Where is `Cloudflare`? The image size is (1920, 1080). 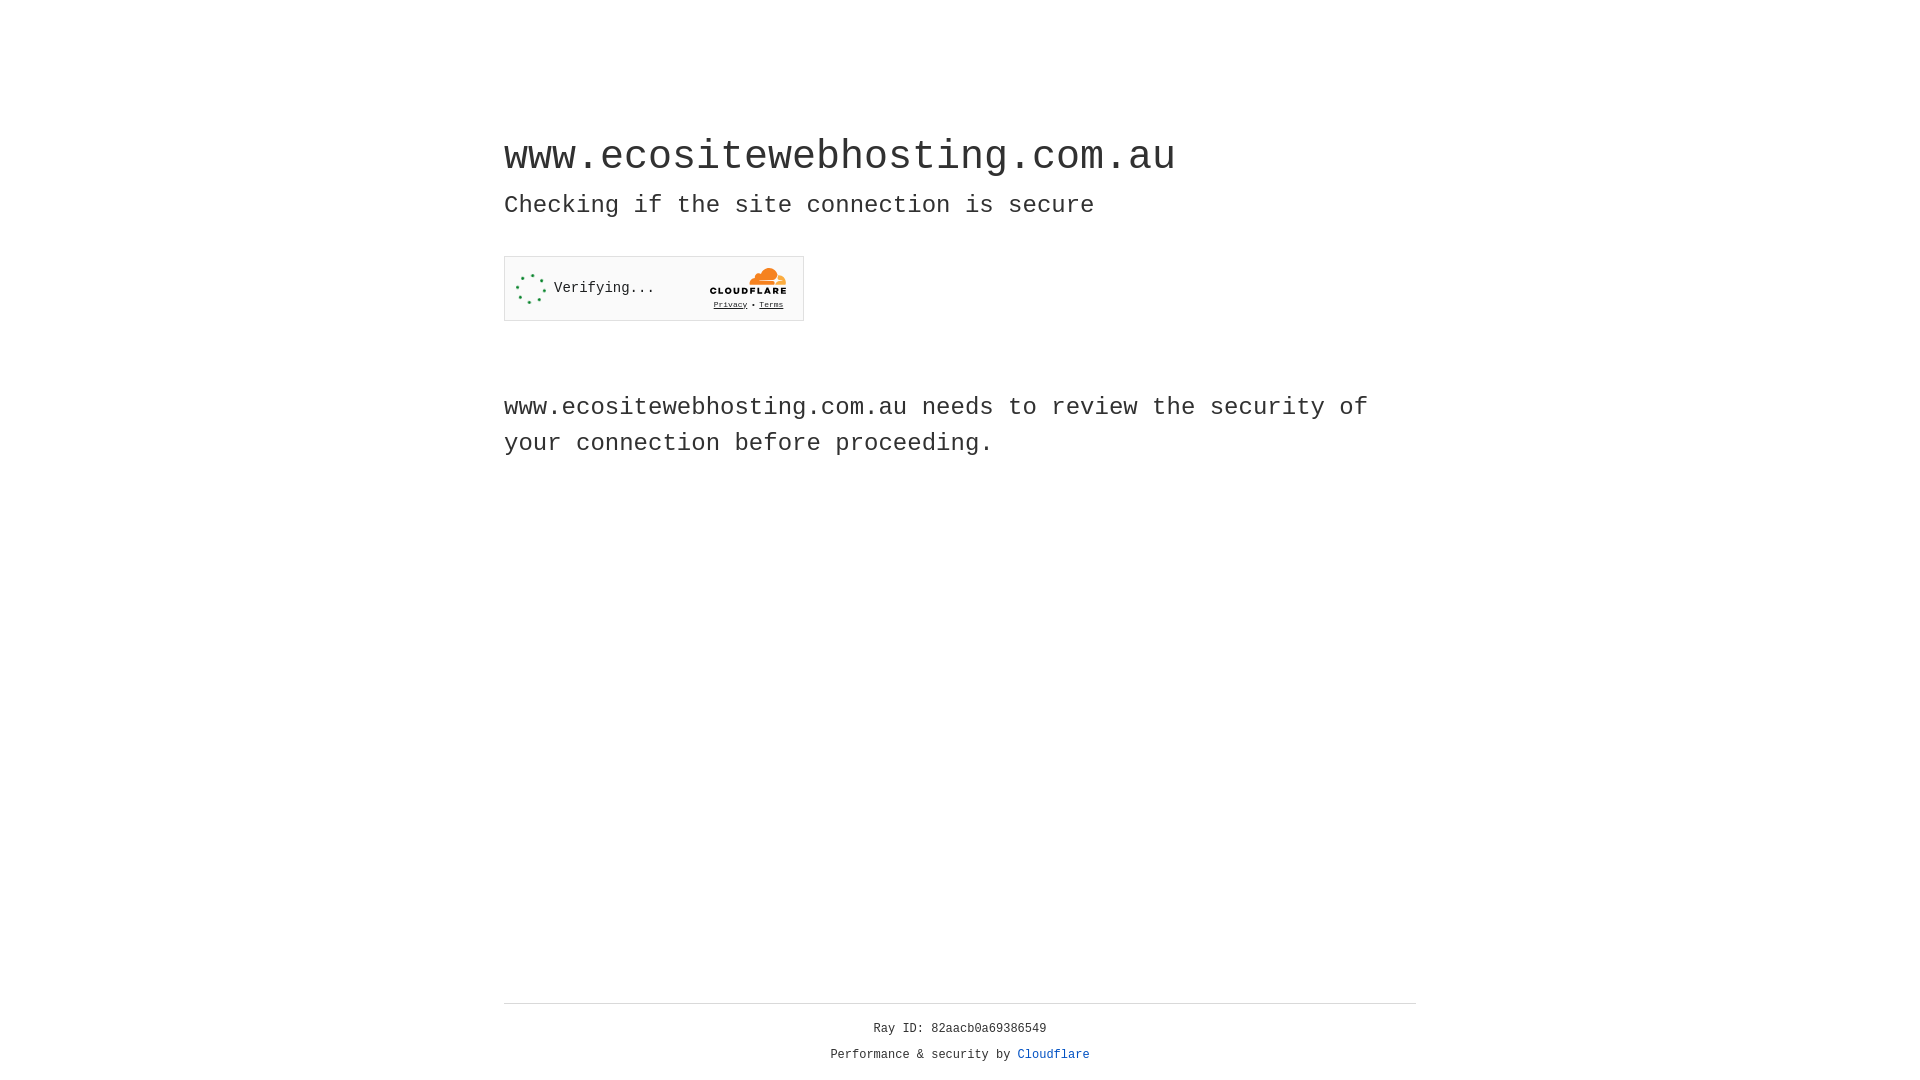 Cloudflare is located at coordinates (1054, 1055).